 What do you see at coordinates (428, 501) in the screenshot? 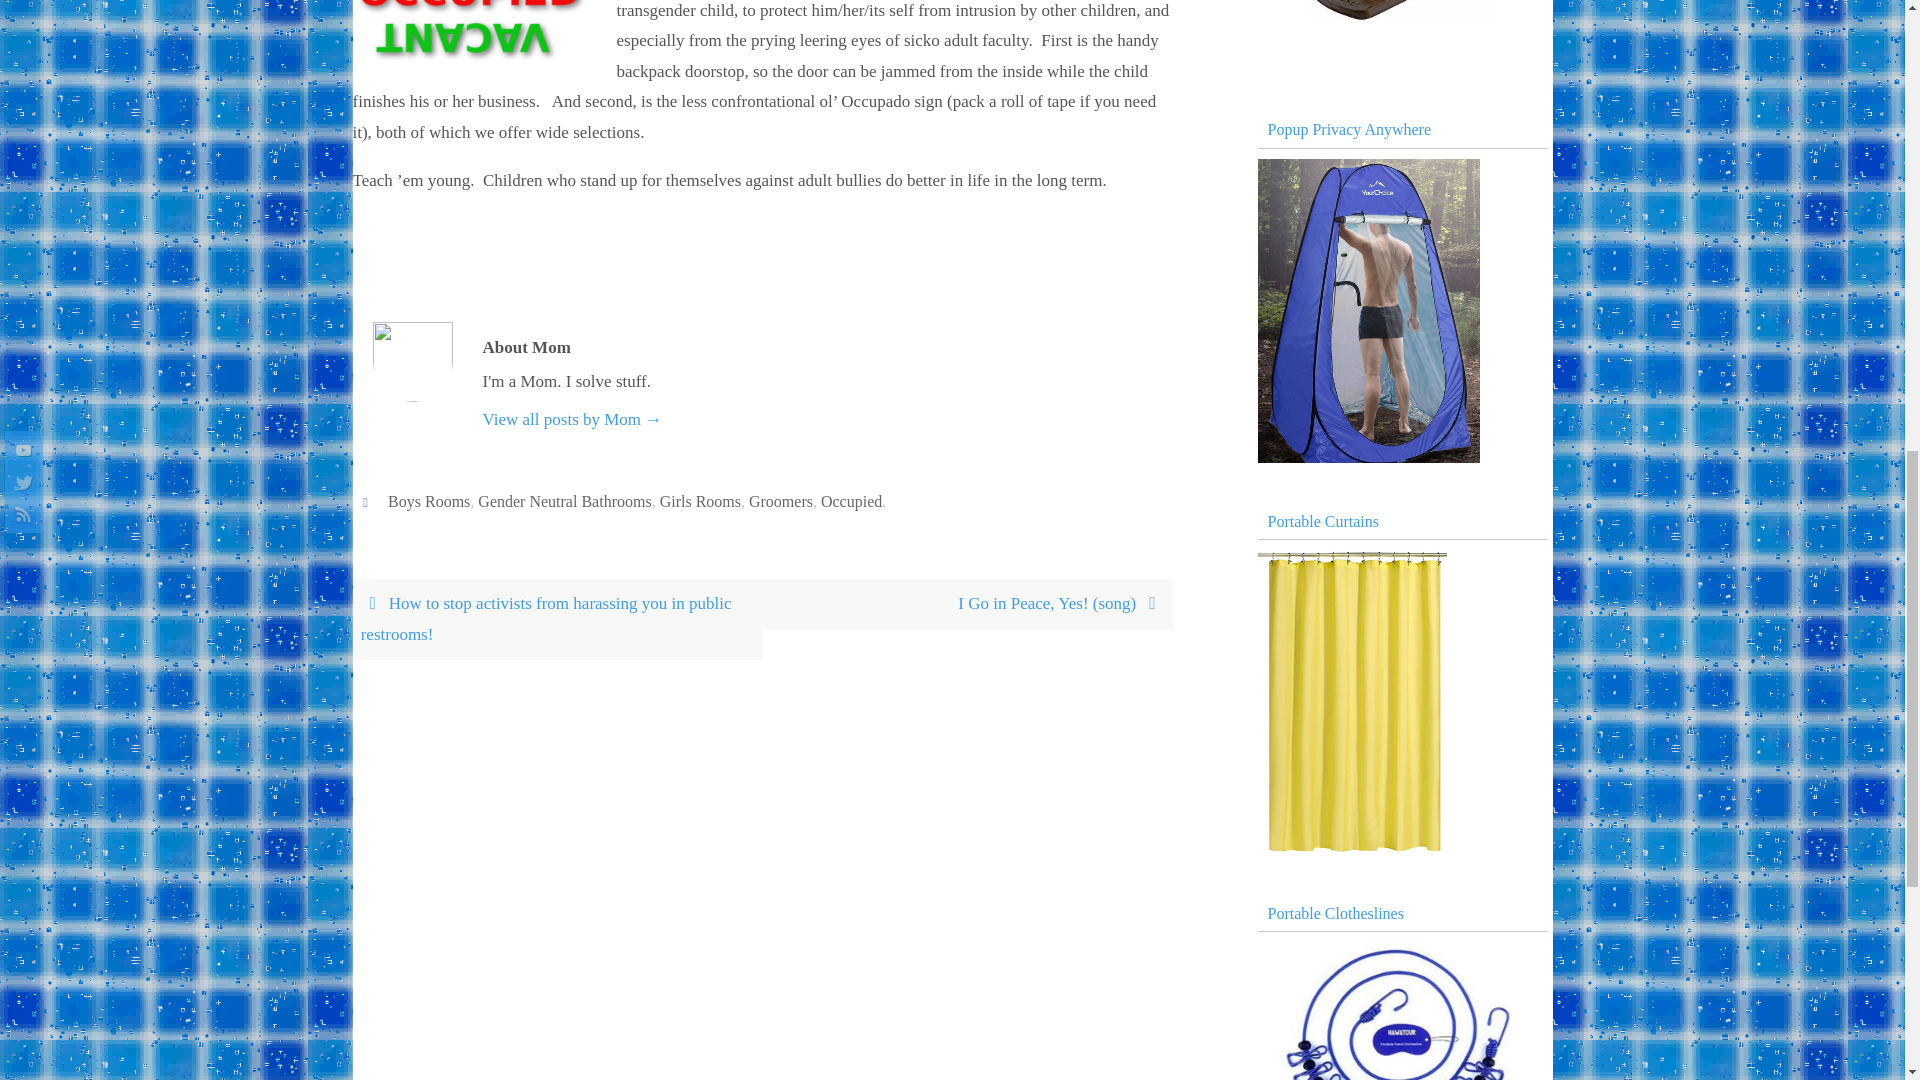
I see `Boys Rooms` at bounding box center [428, 501].